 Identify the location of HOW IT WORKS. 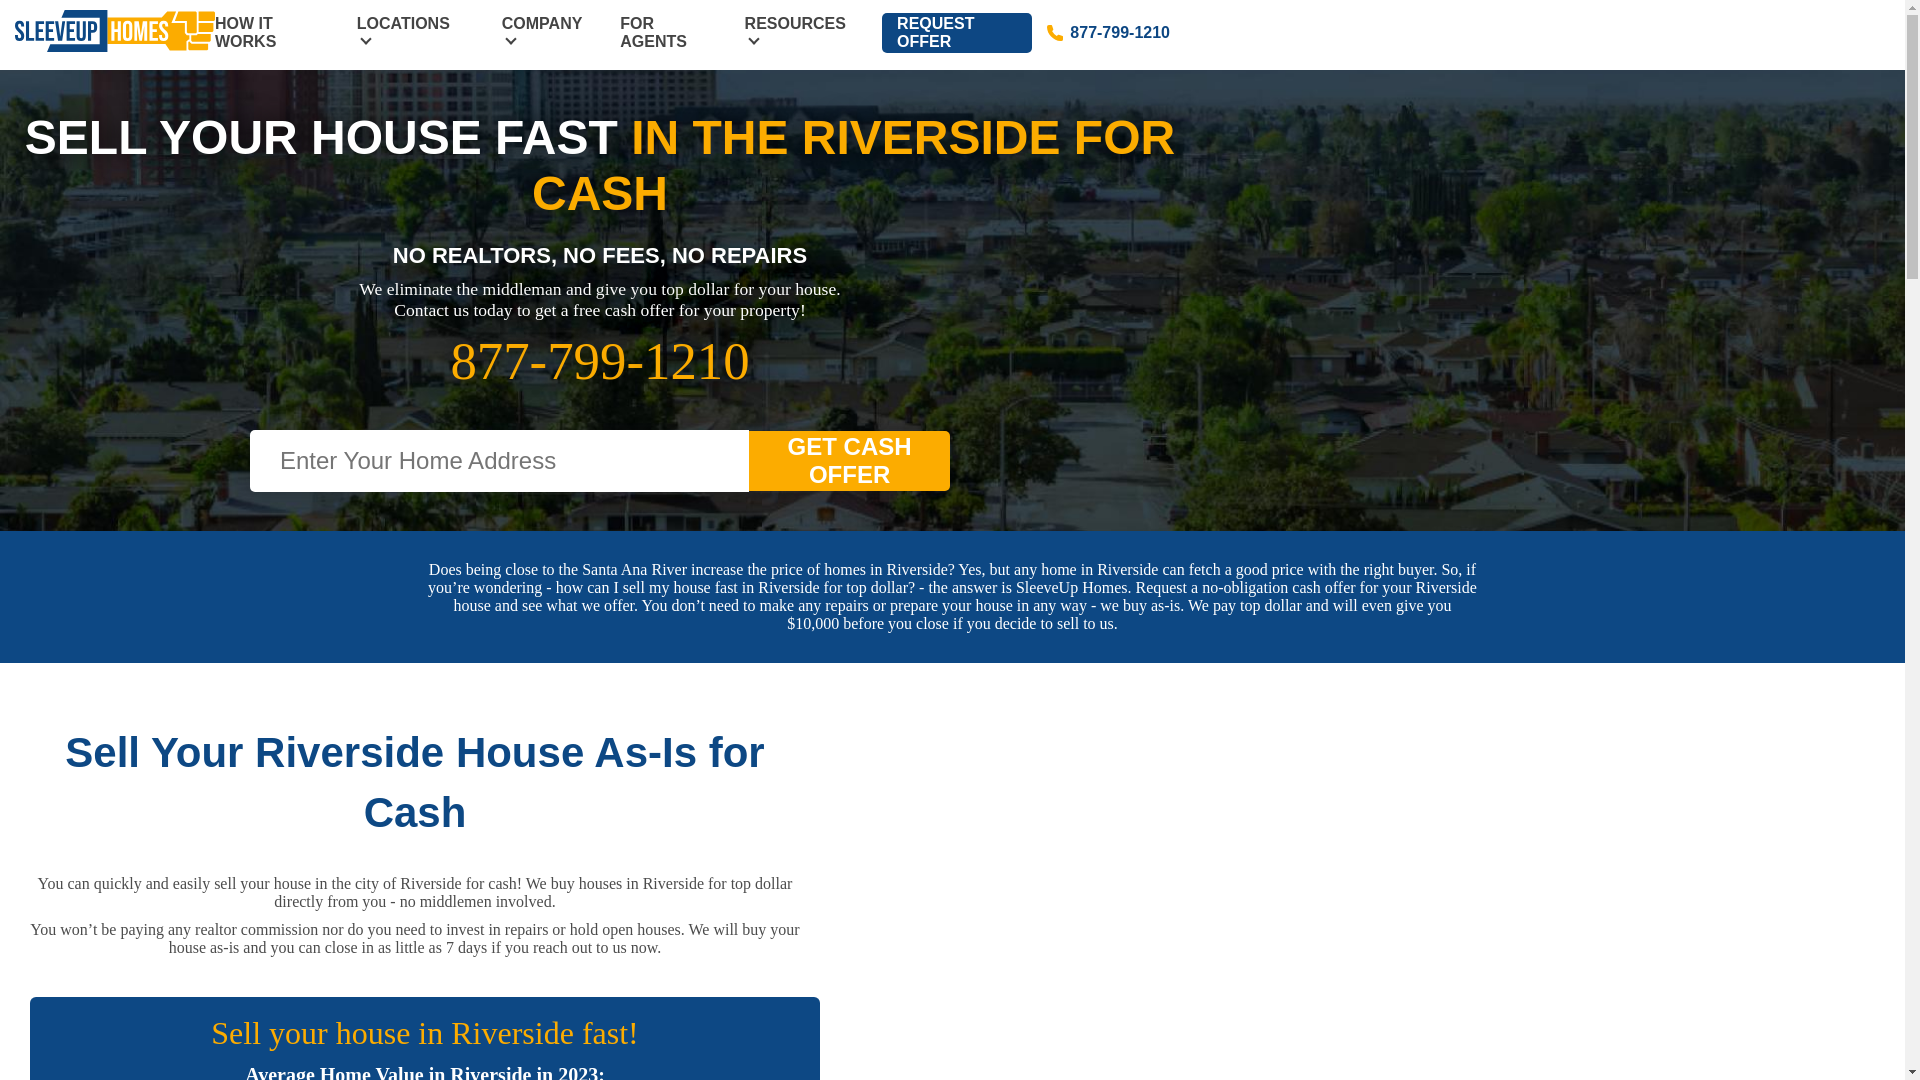
(246, 32).